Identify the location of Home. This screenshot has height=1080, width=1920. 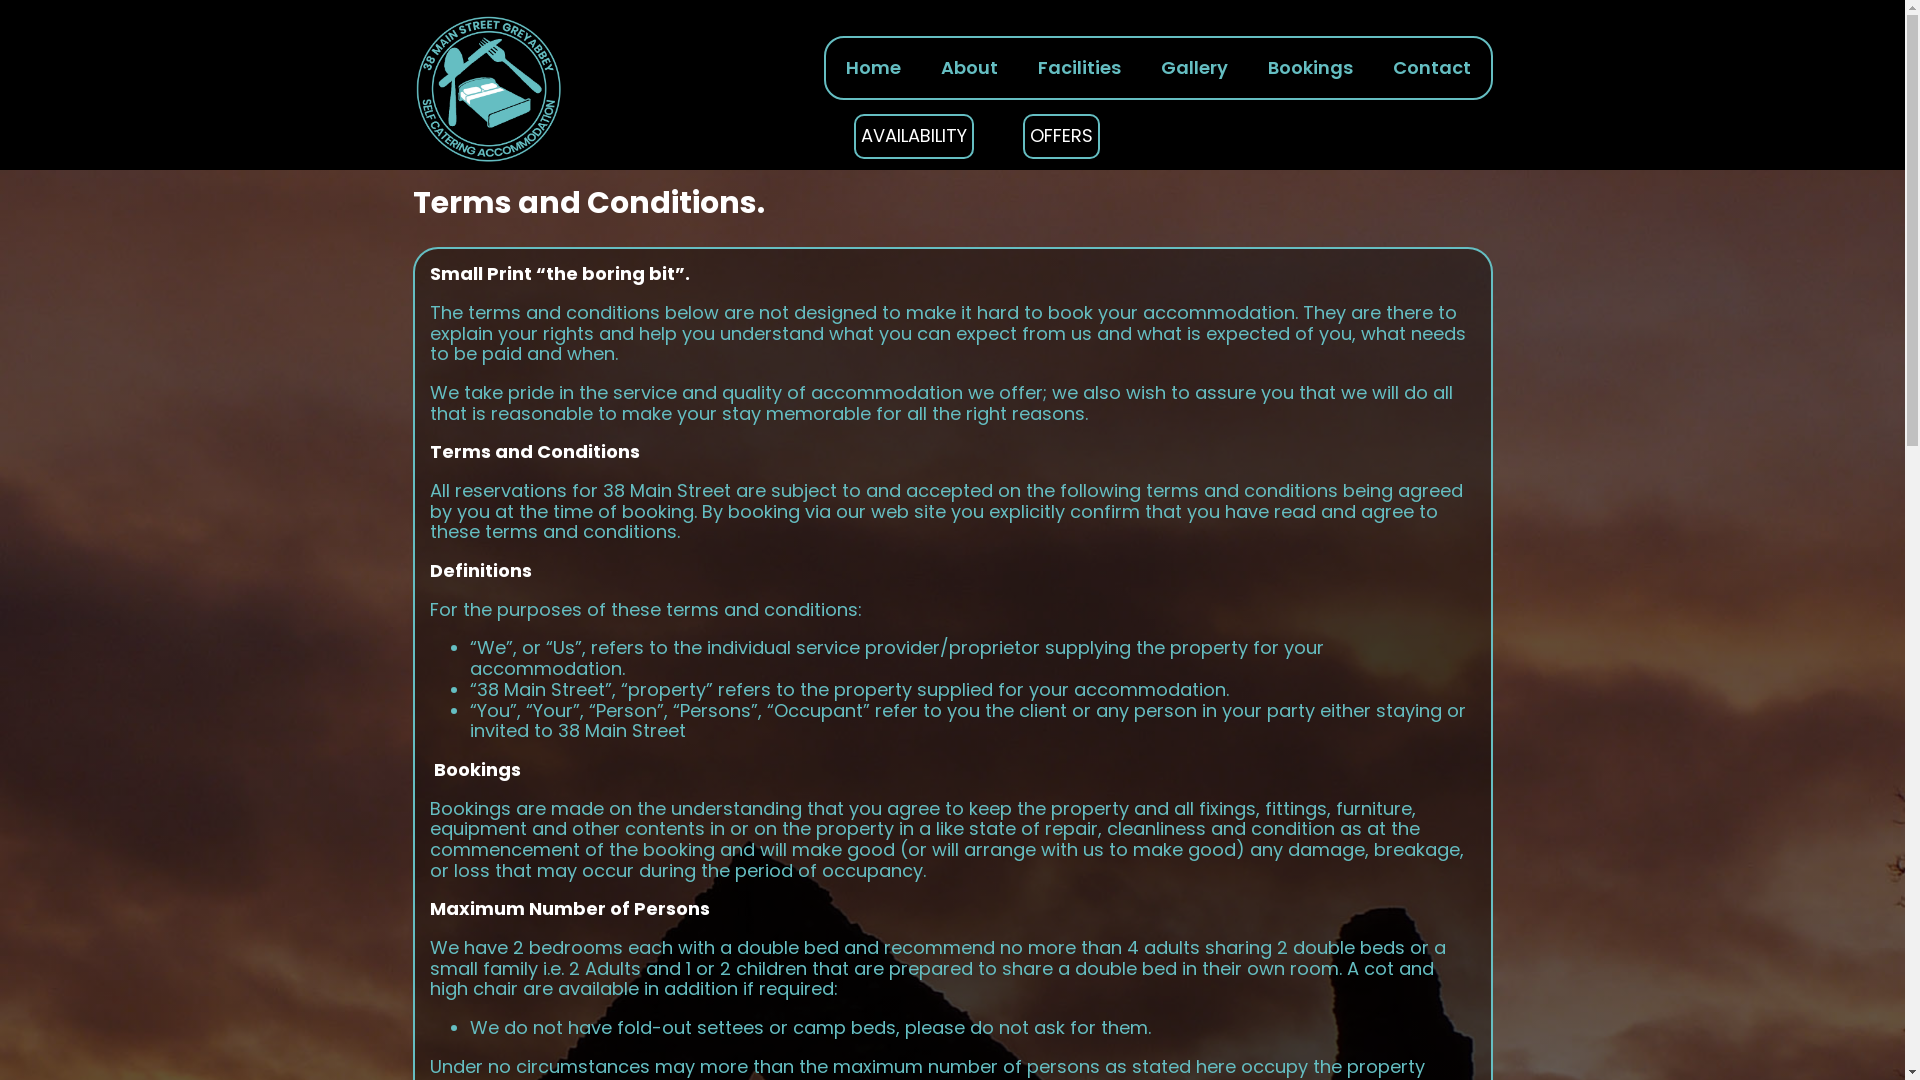
(874, 68).